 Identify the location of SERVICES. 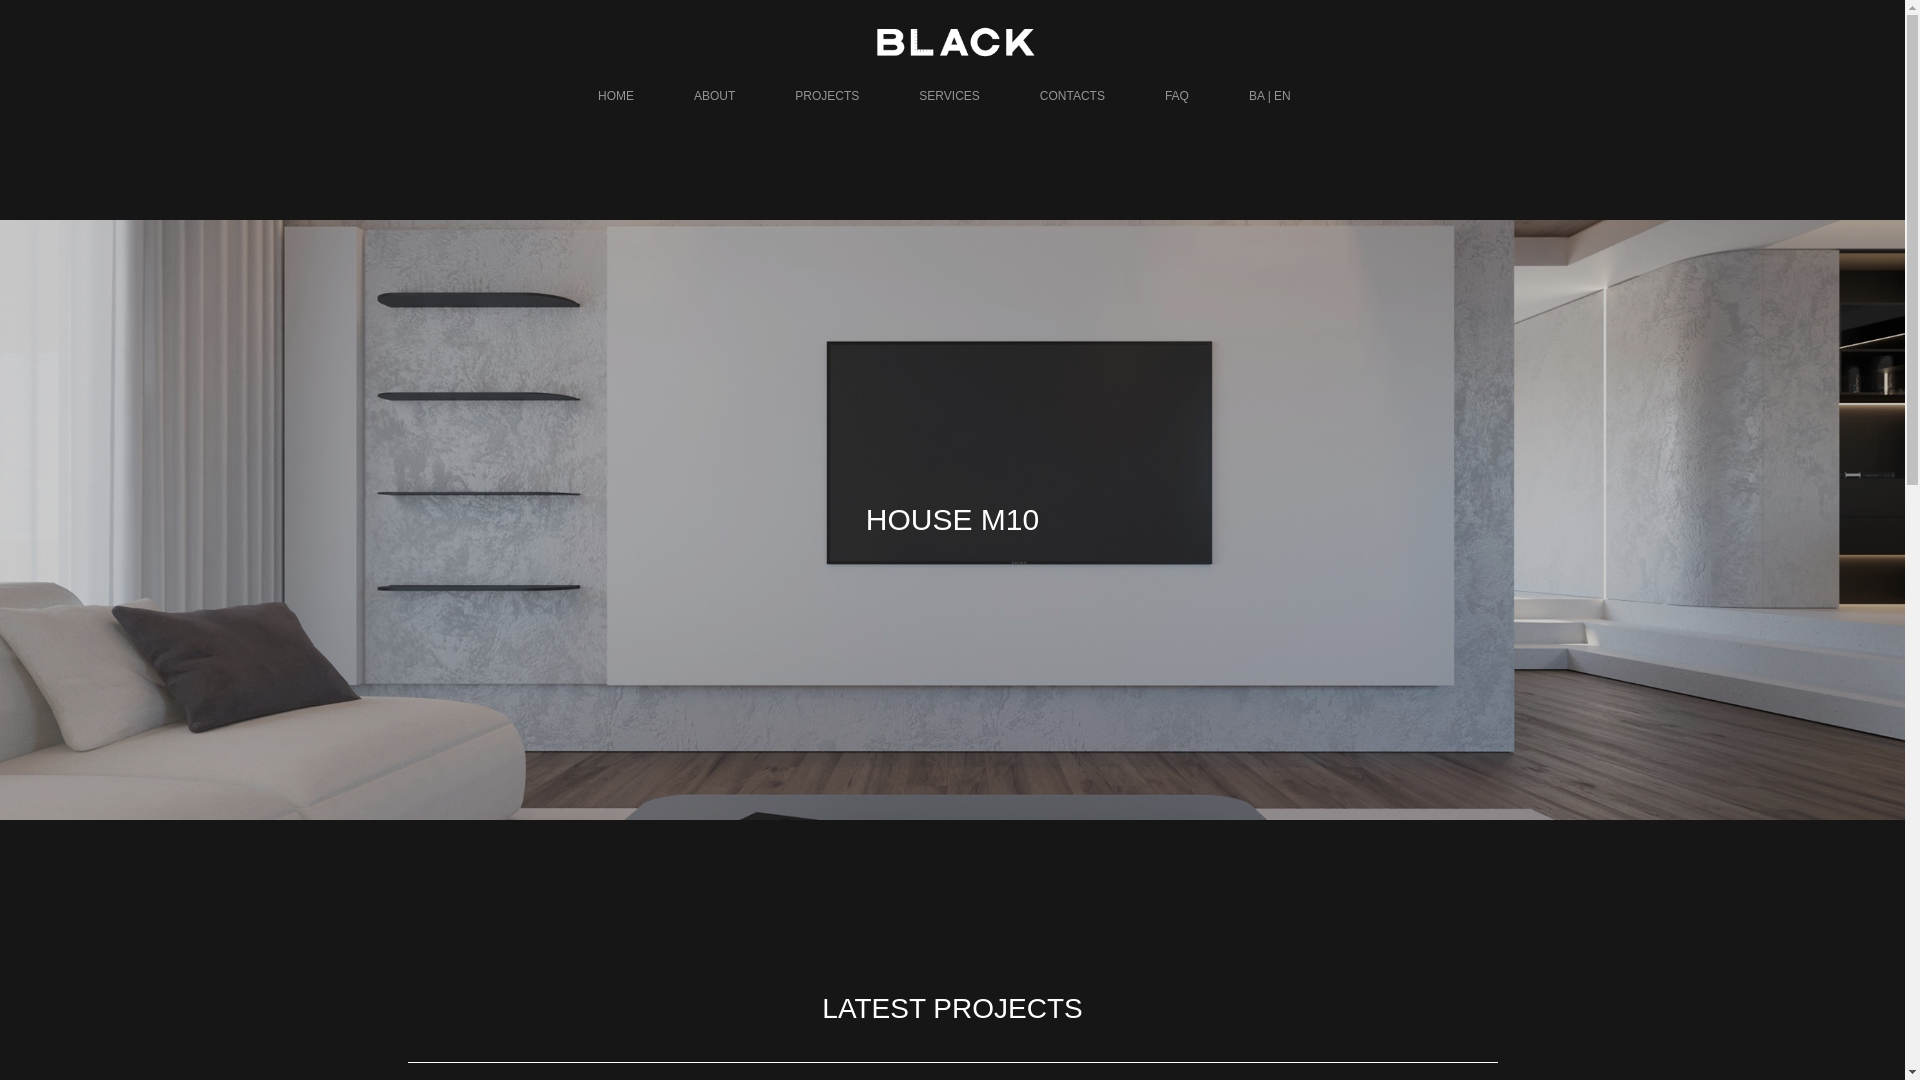
(949, 96).